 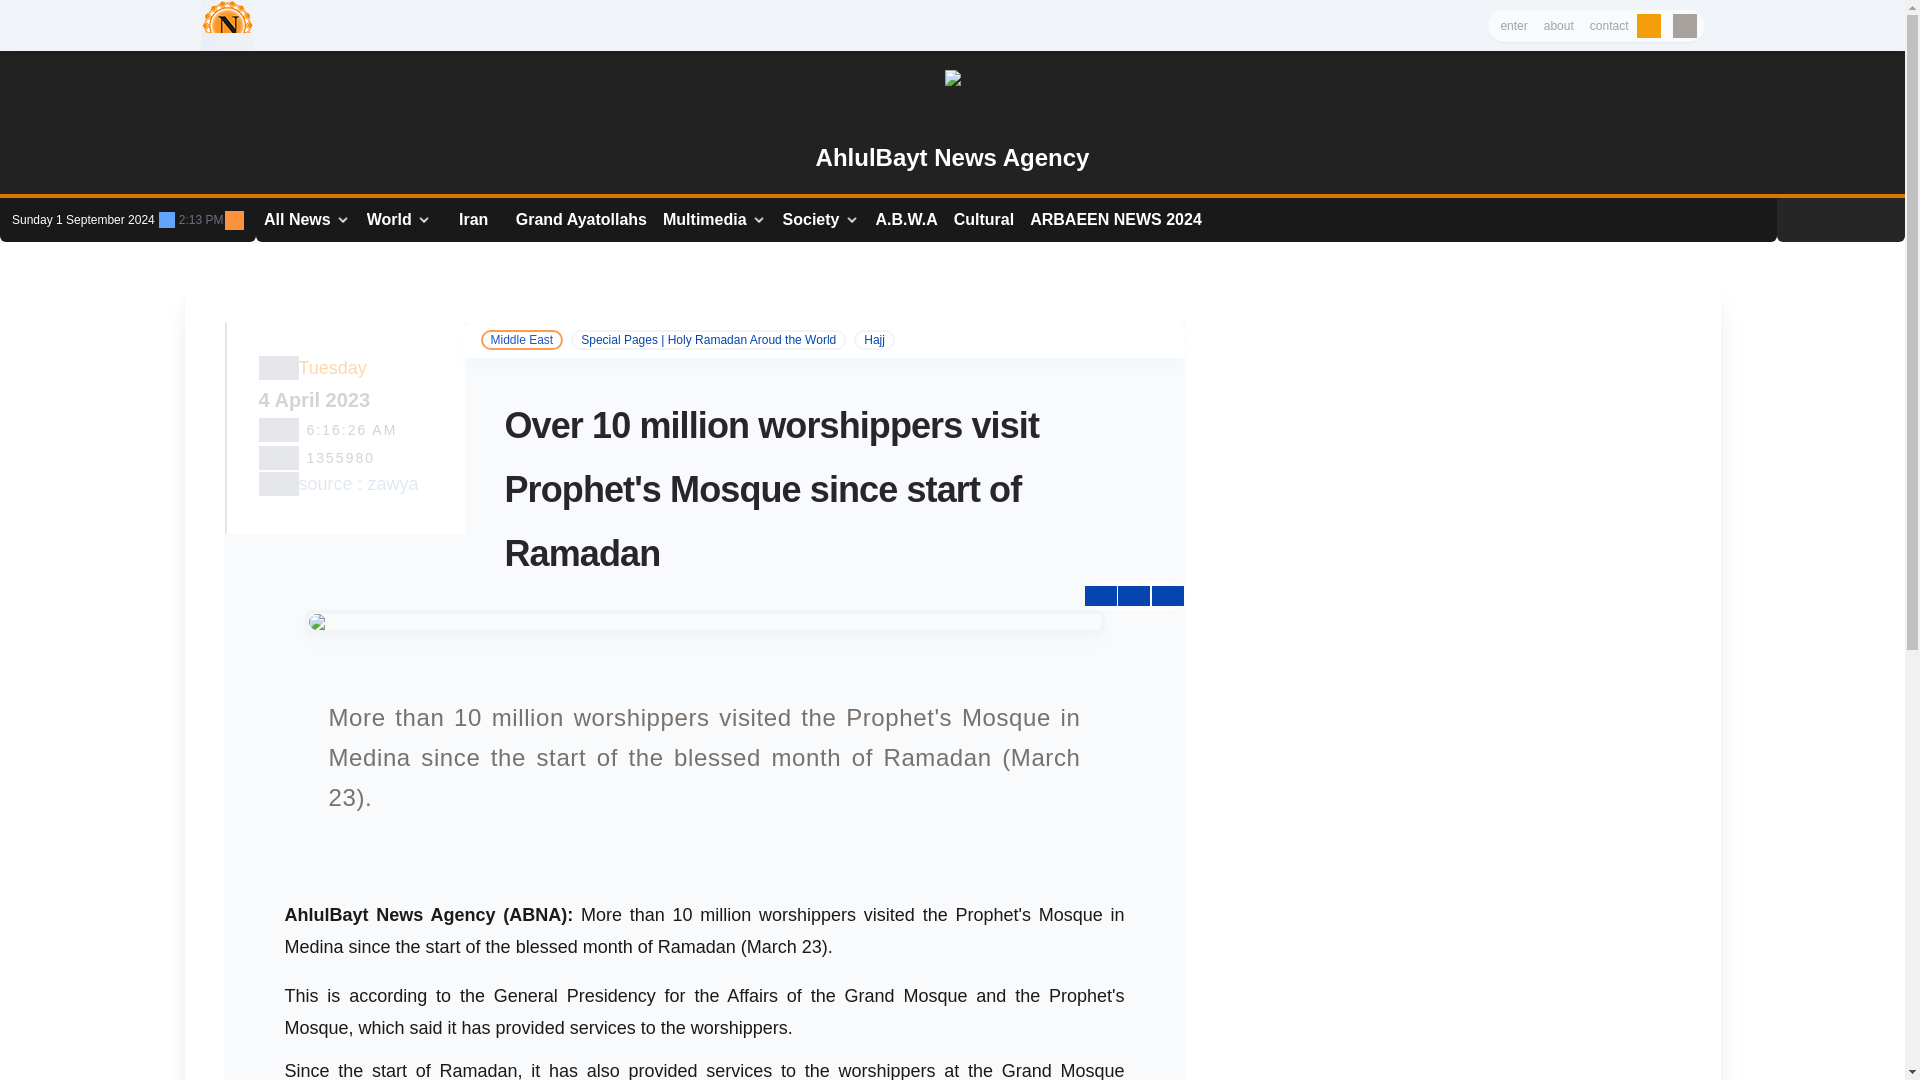 What do you see at coordinates (581, 220) in the screenshot?
I see `Grand Ayatollahs` at bounding box center [581, 220].